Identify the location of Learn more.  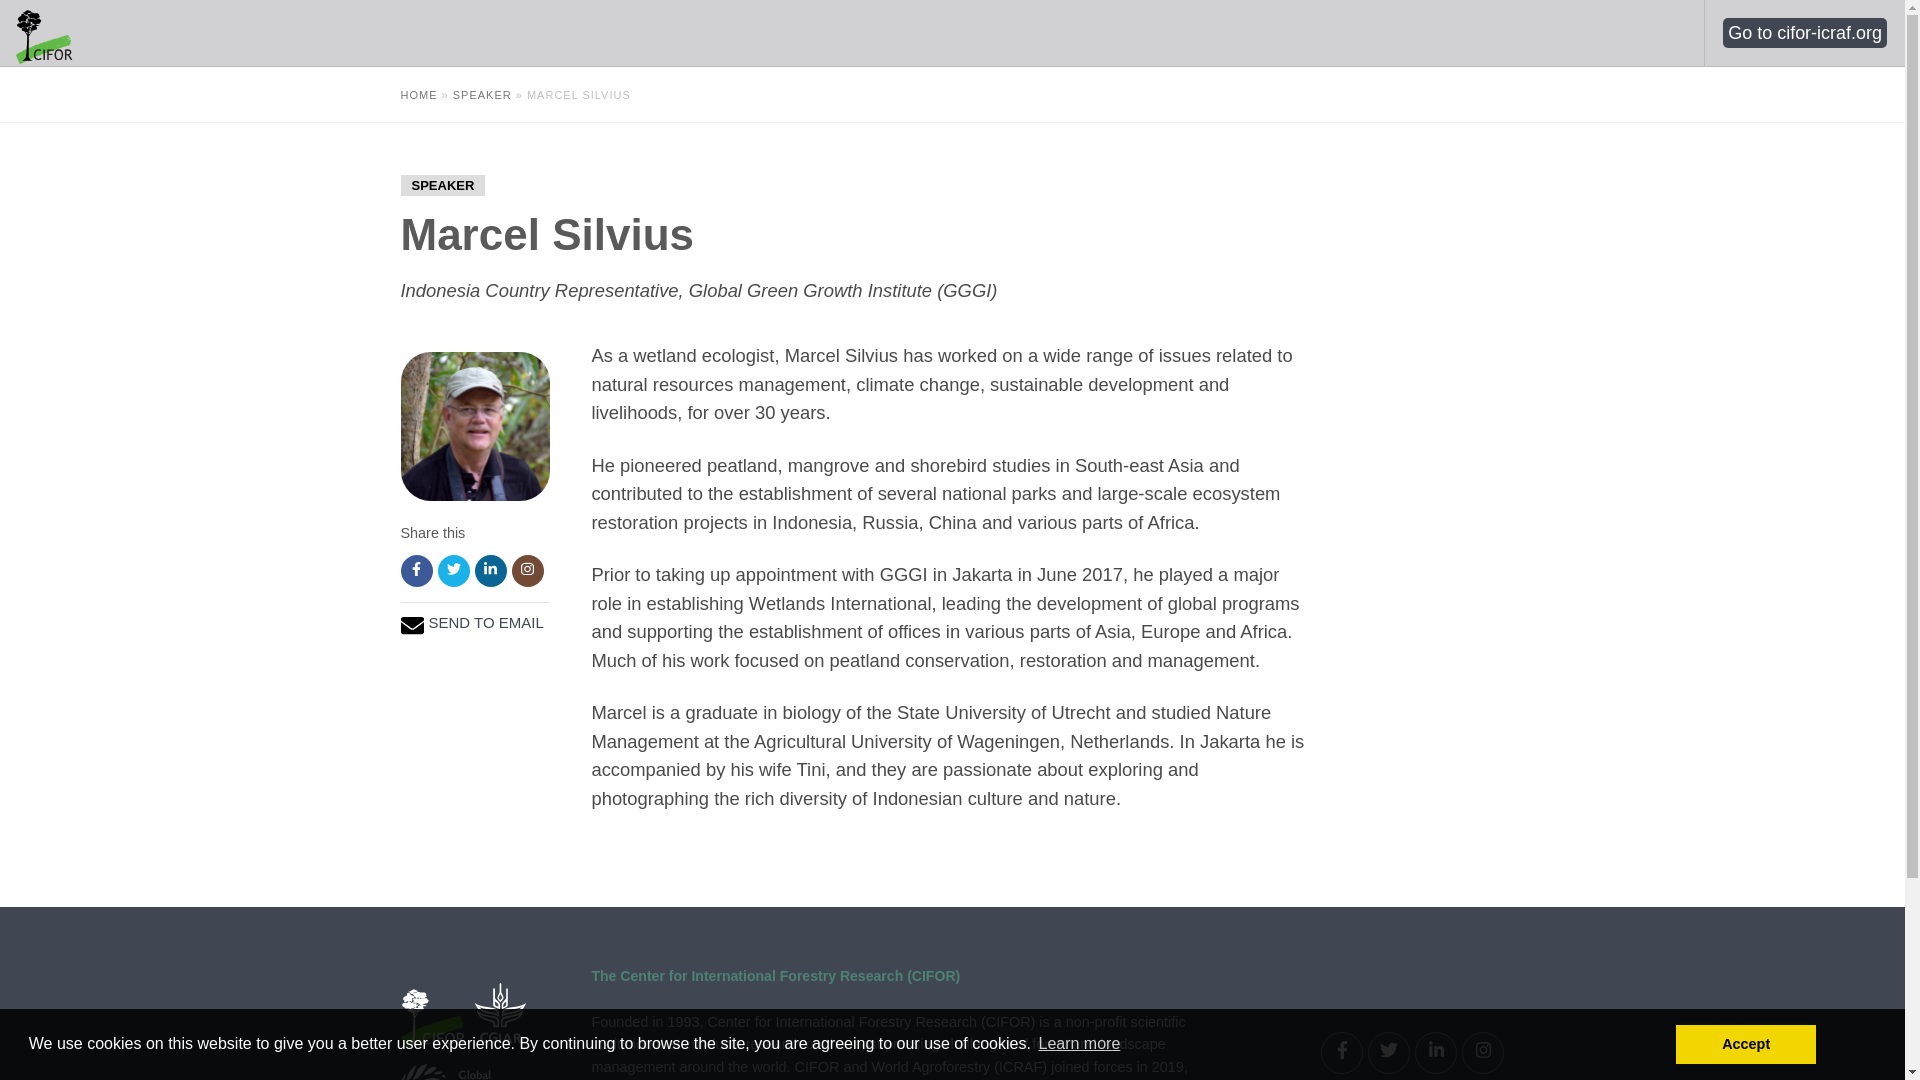
(1078, 1044).